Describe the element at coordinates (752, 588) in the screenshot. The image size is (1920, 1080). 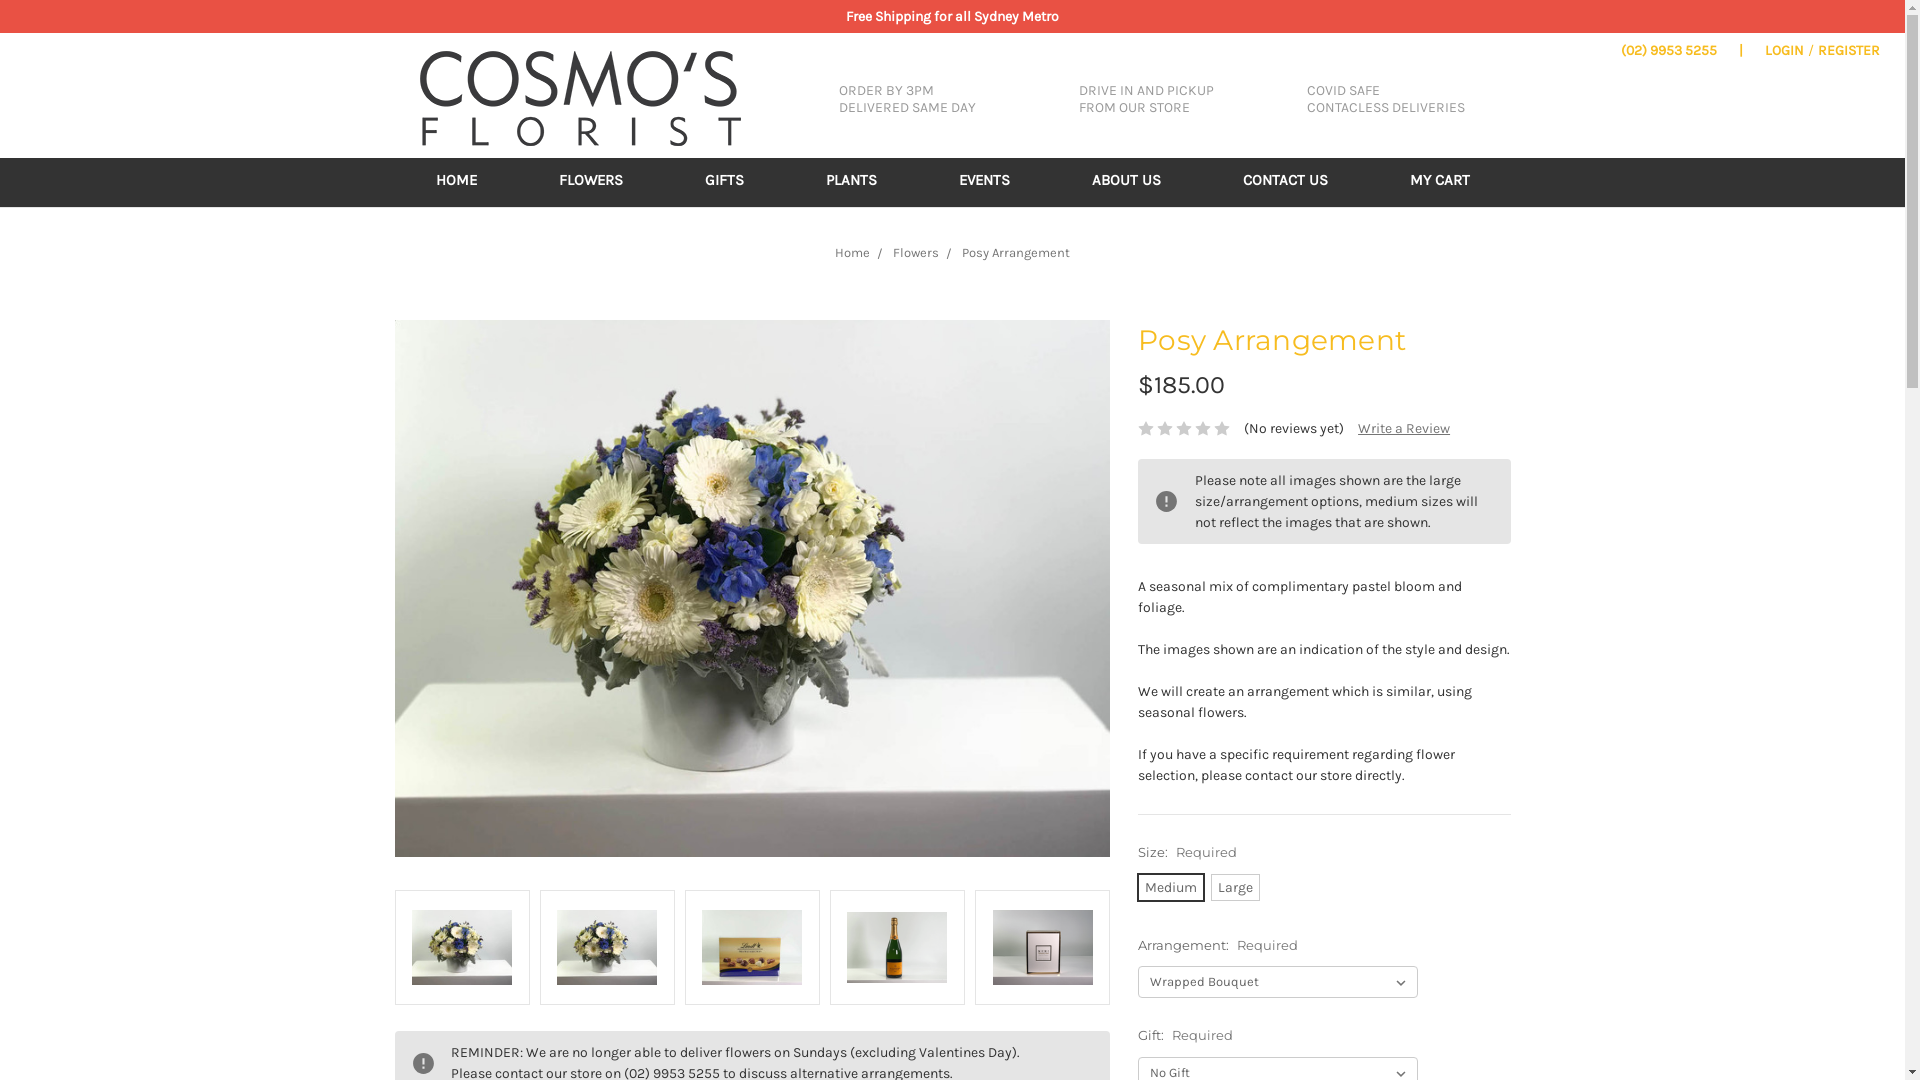
I see `Posy Arrangement` at that location.